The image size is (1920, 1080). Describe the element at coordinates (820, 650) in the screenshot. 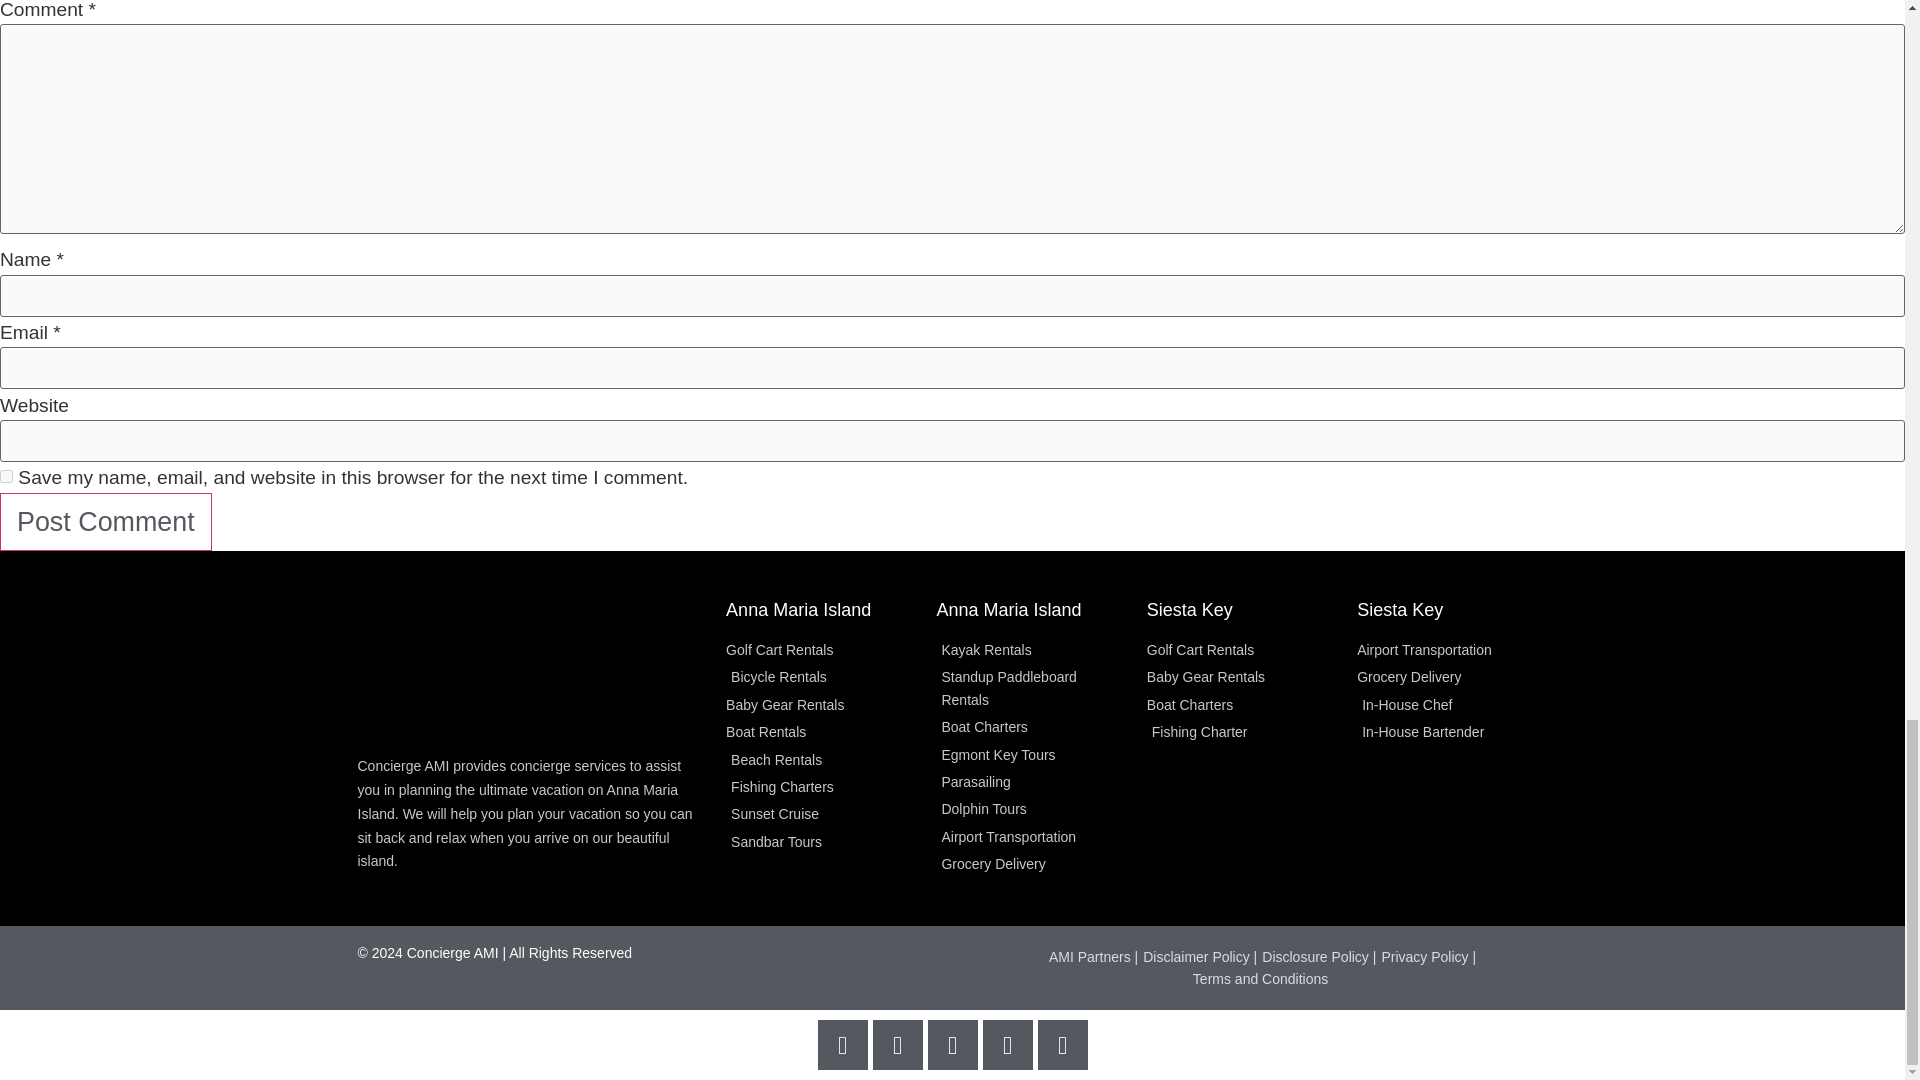

I see `Golf Cart Rentals` at that location.